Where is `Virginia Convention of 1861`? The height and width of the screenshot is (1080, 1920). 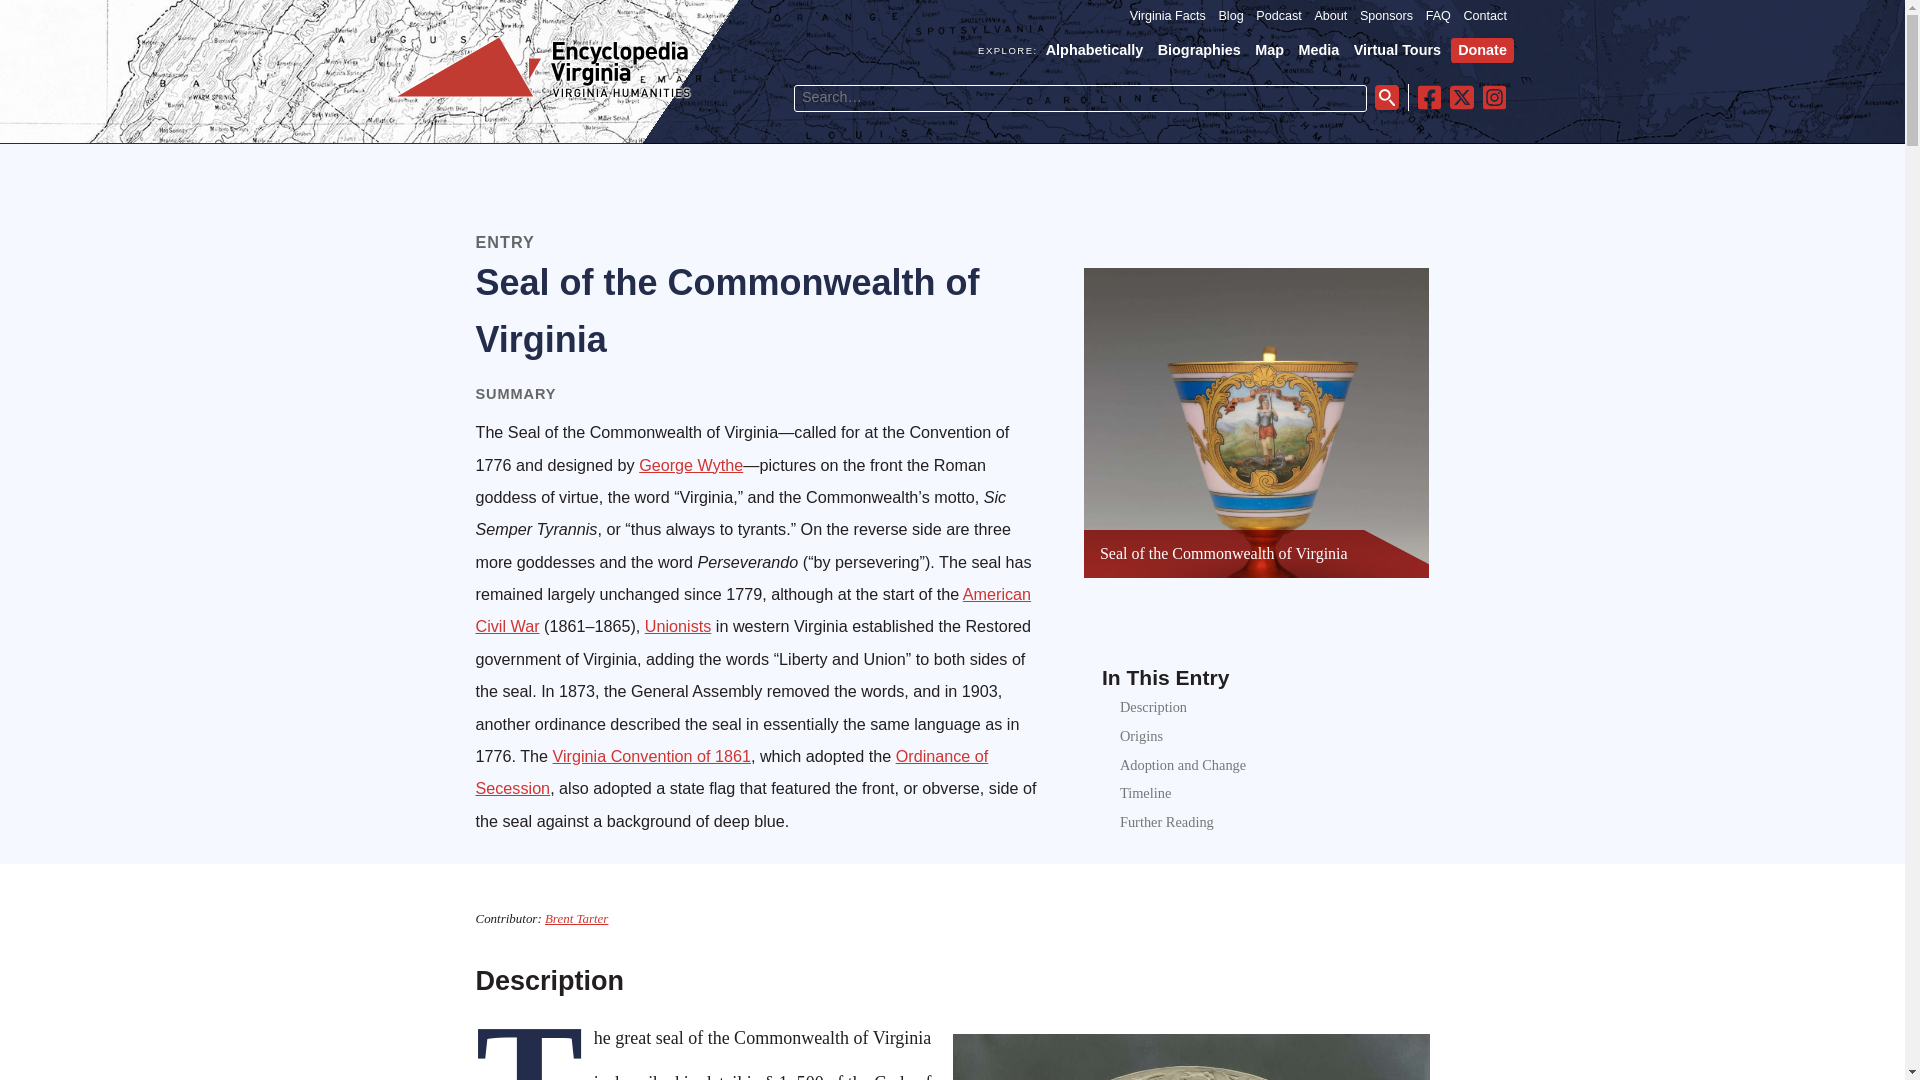 Virginia Convention of 1861 is located at coordinates (651, 756).